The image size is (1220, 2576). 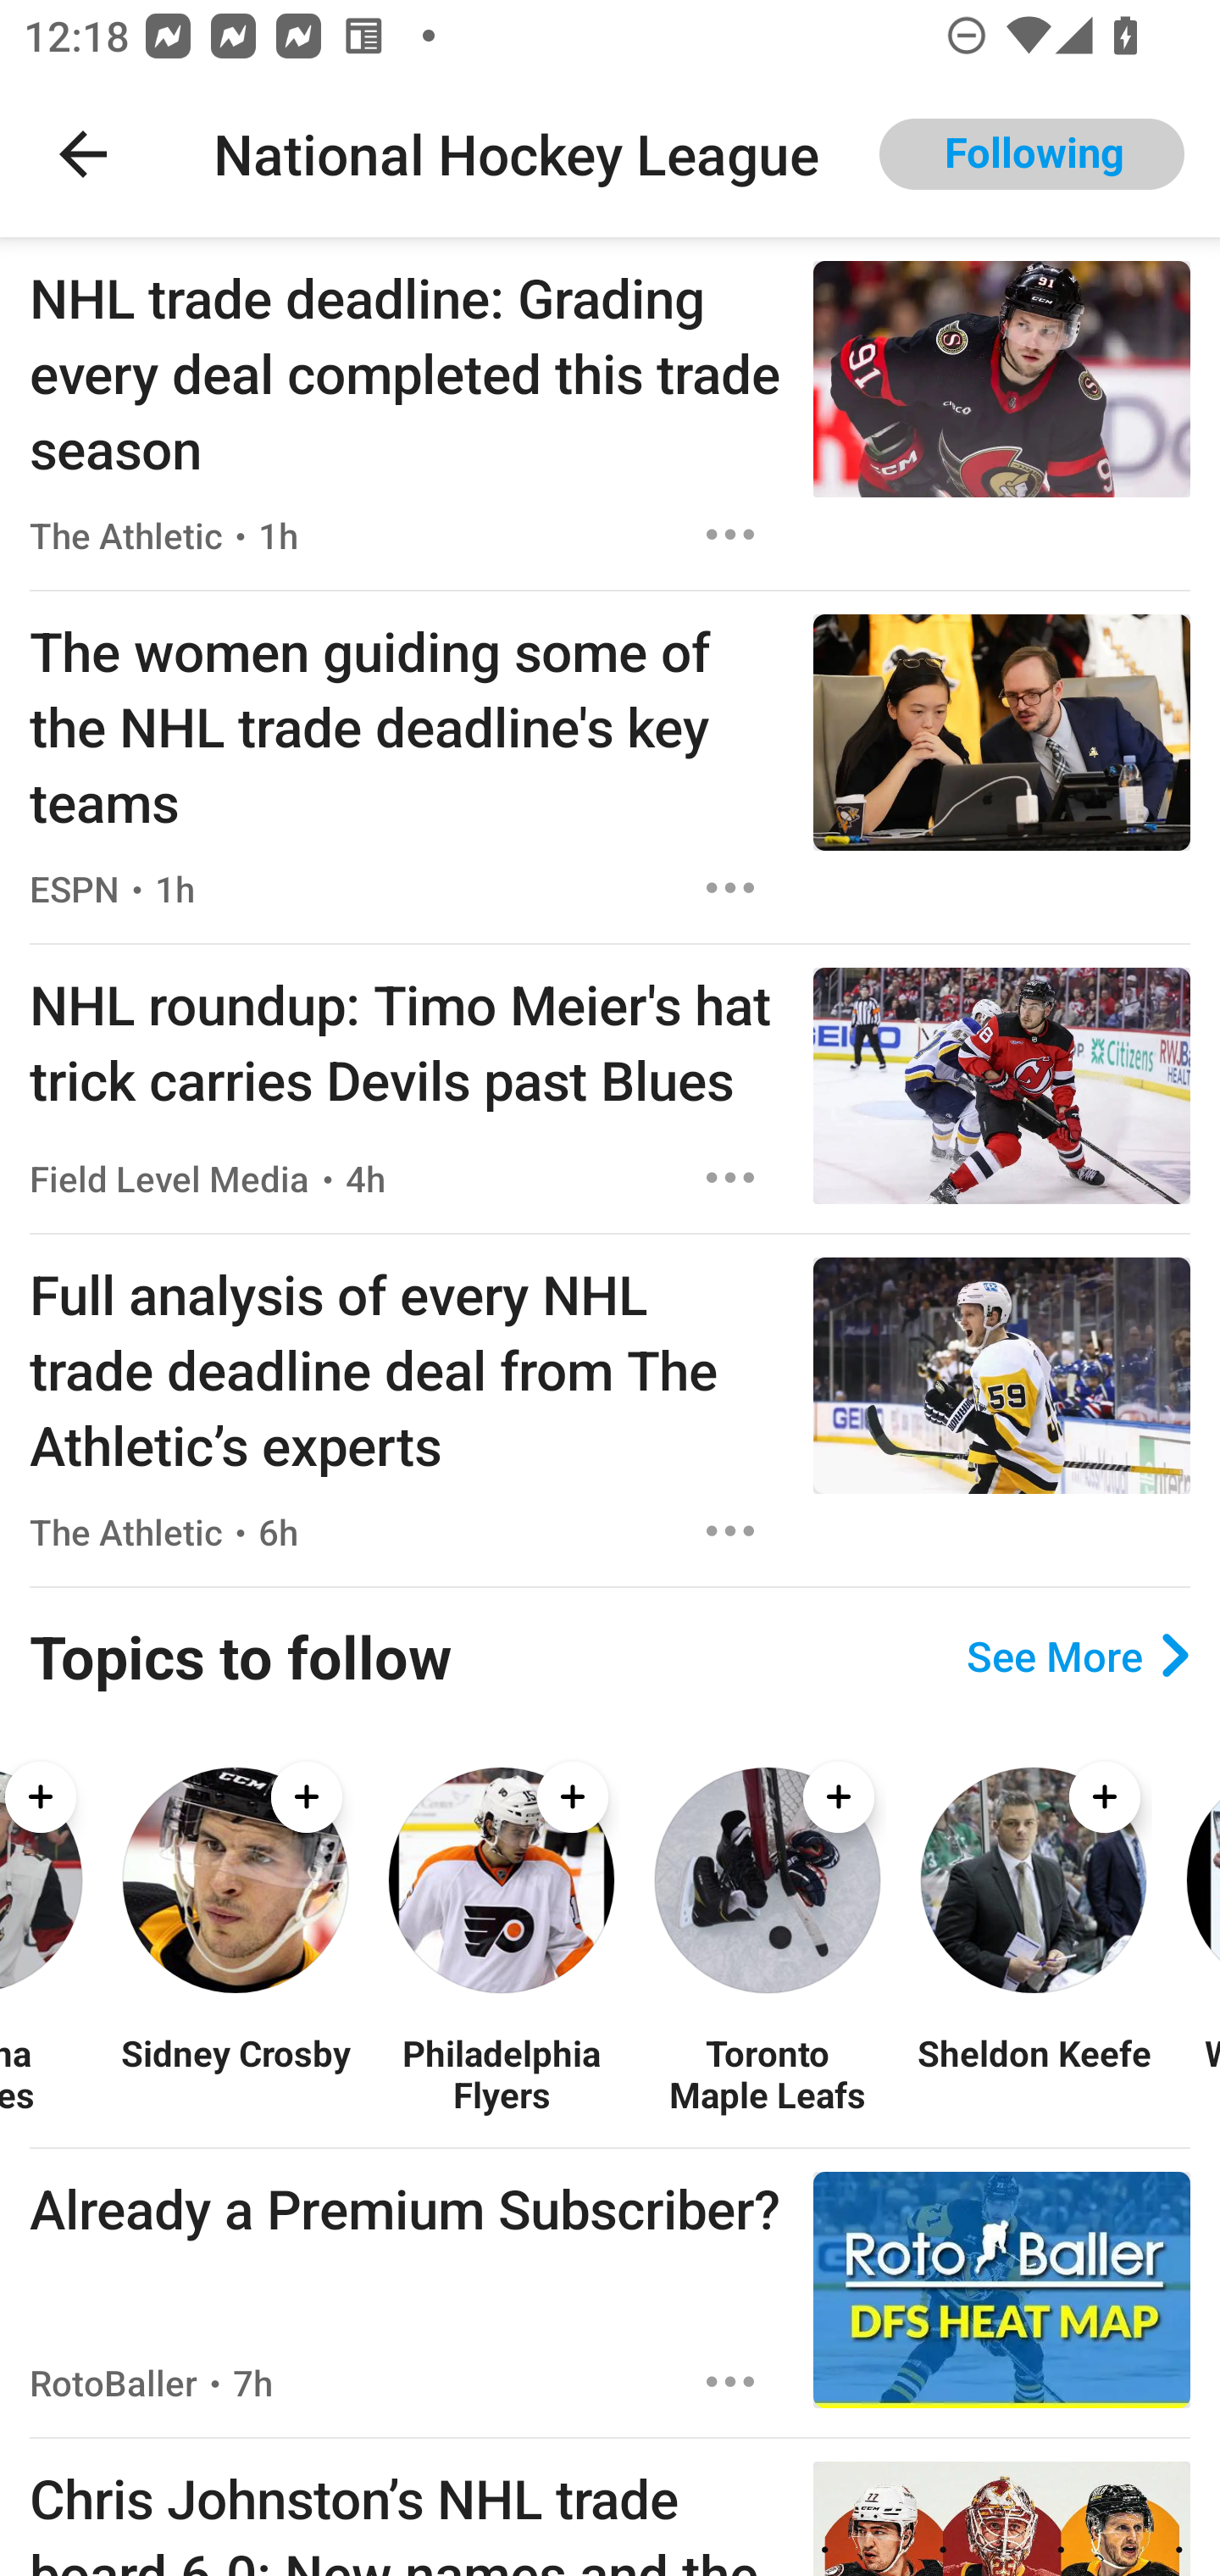 I want to click on See More, so click(x=1078, y=1656).